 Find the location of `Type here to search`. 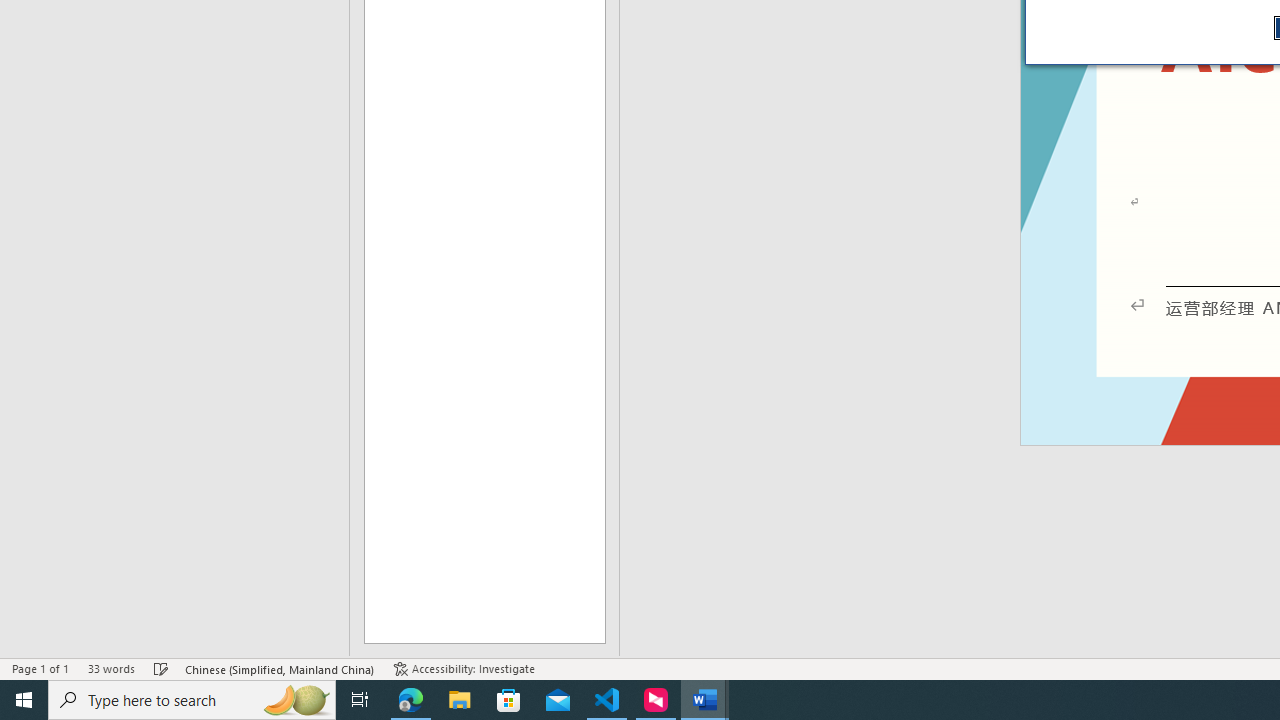

Type here to search is located at coordinates (192, 700).